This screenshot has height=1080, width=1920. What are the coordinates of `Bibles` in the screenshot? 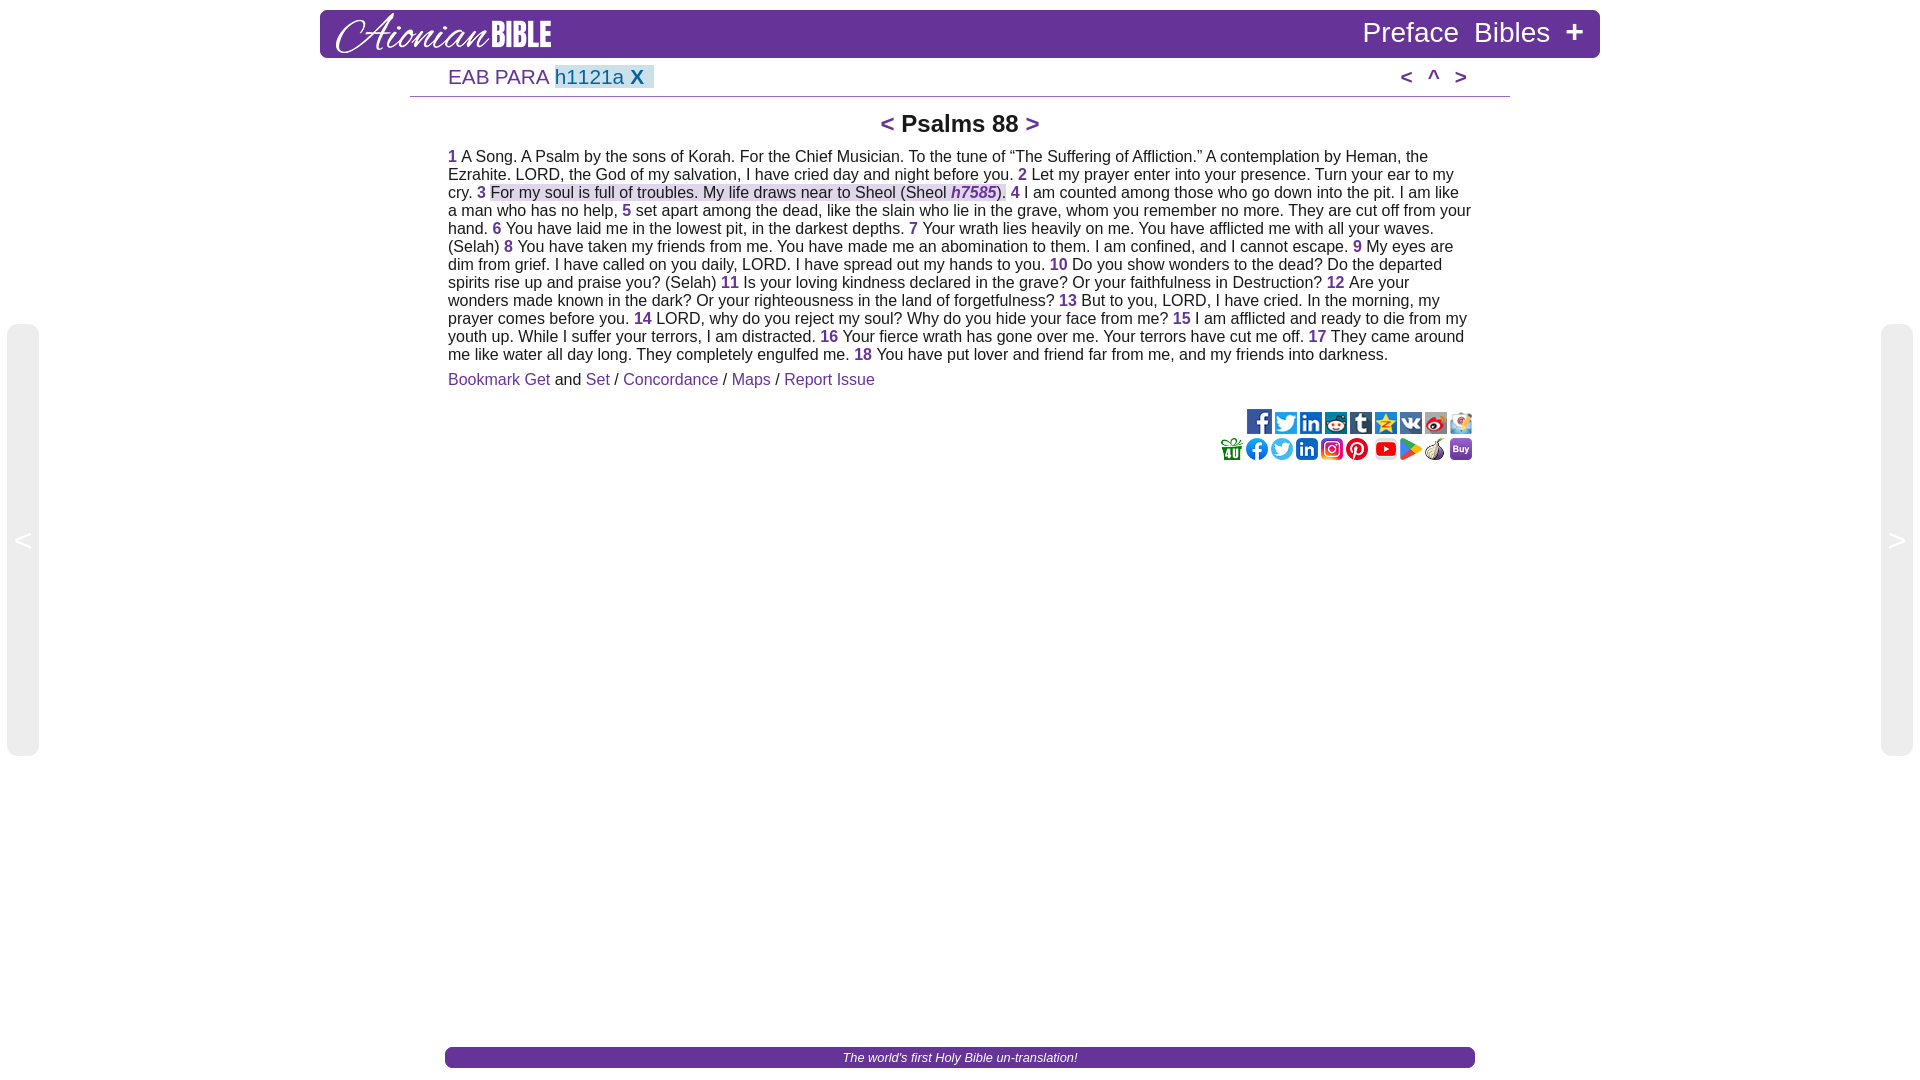 It's located at (1512, 32).